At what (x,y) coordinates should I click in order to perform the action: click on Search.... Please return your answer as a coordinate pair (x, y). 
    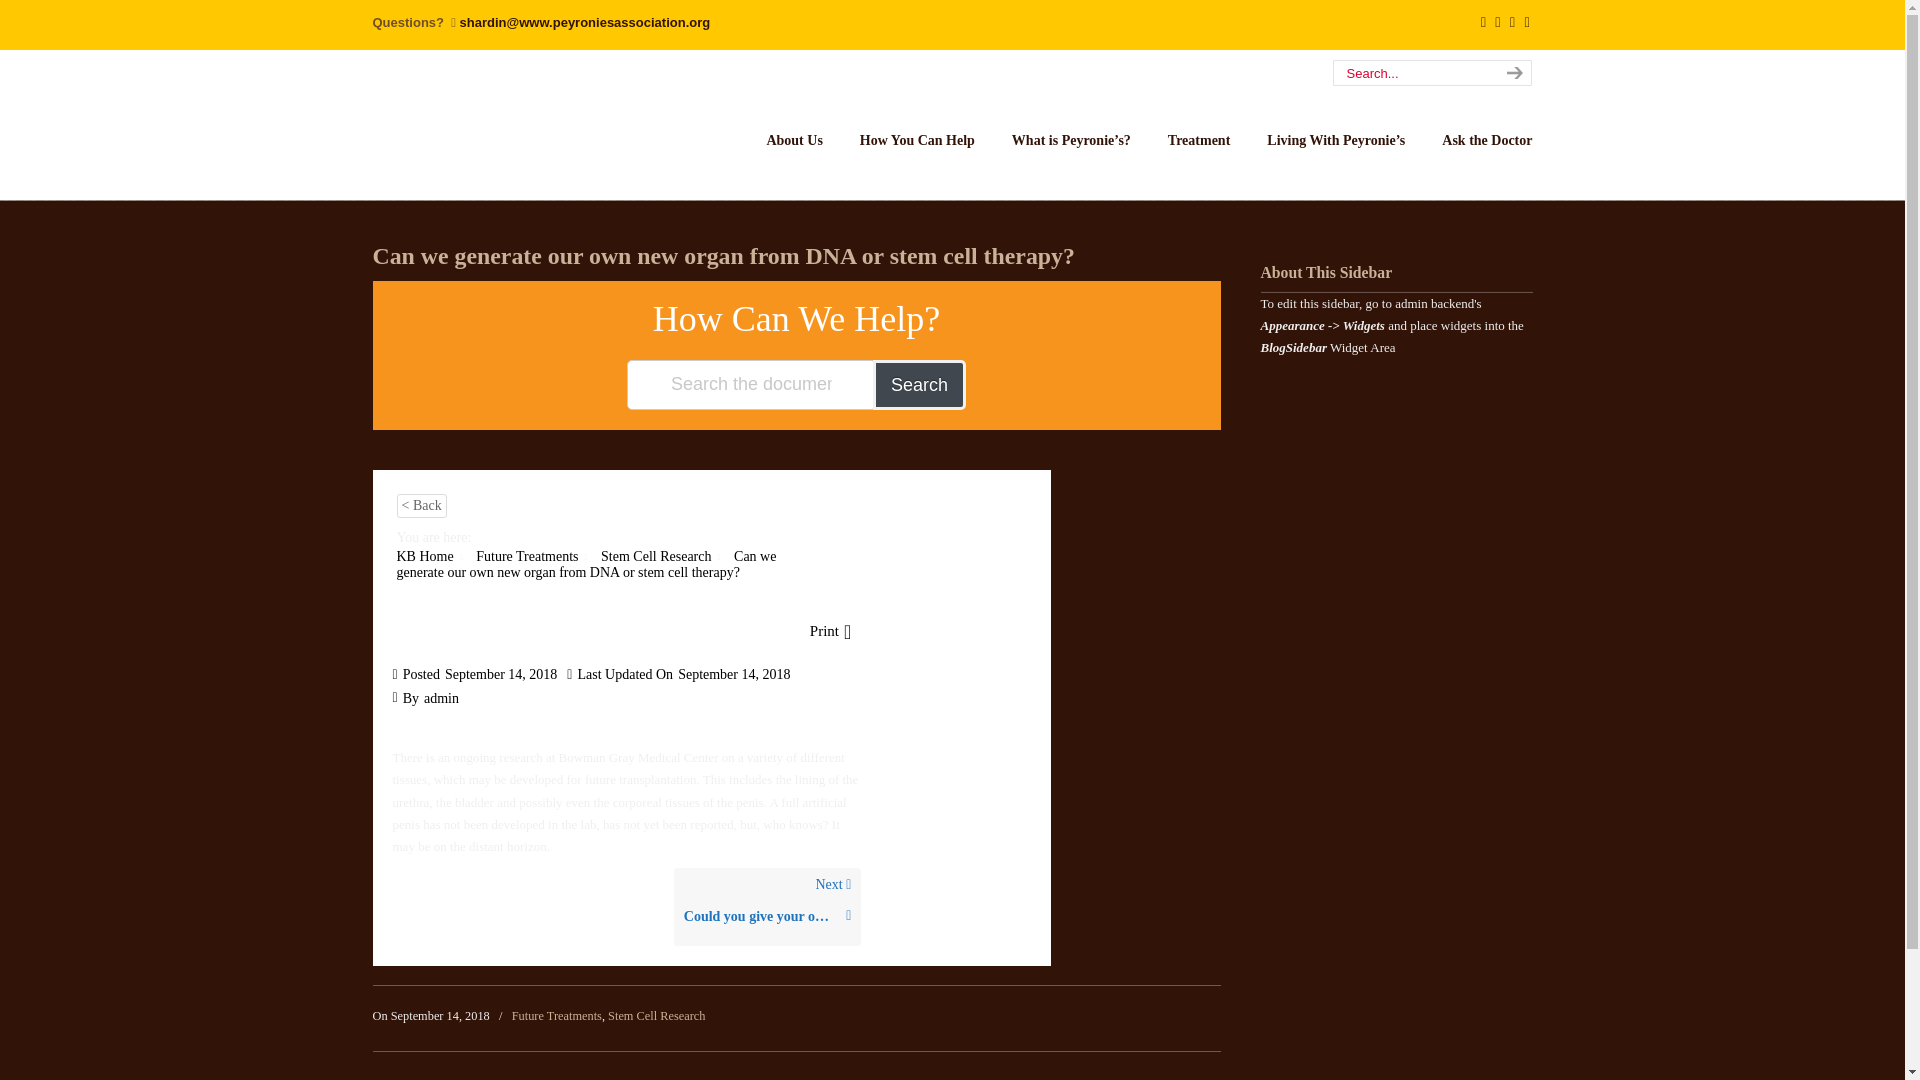
    Looking at the image, I should click on (1412, 73).